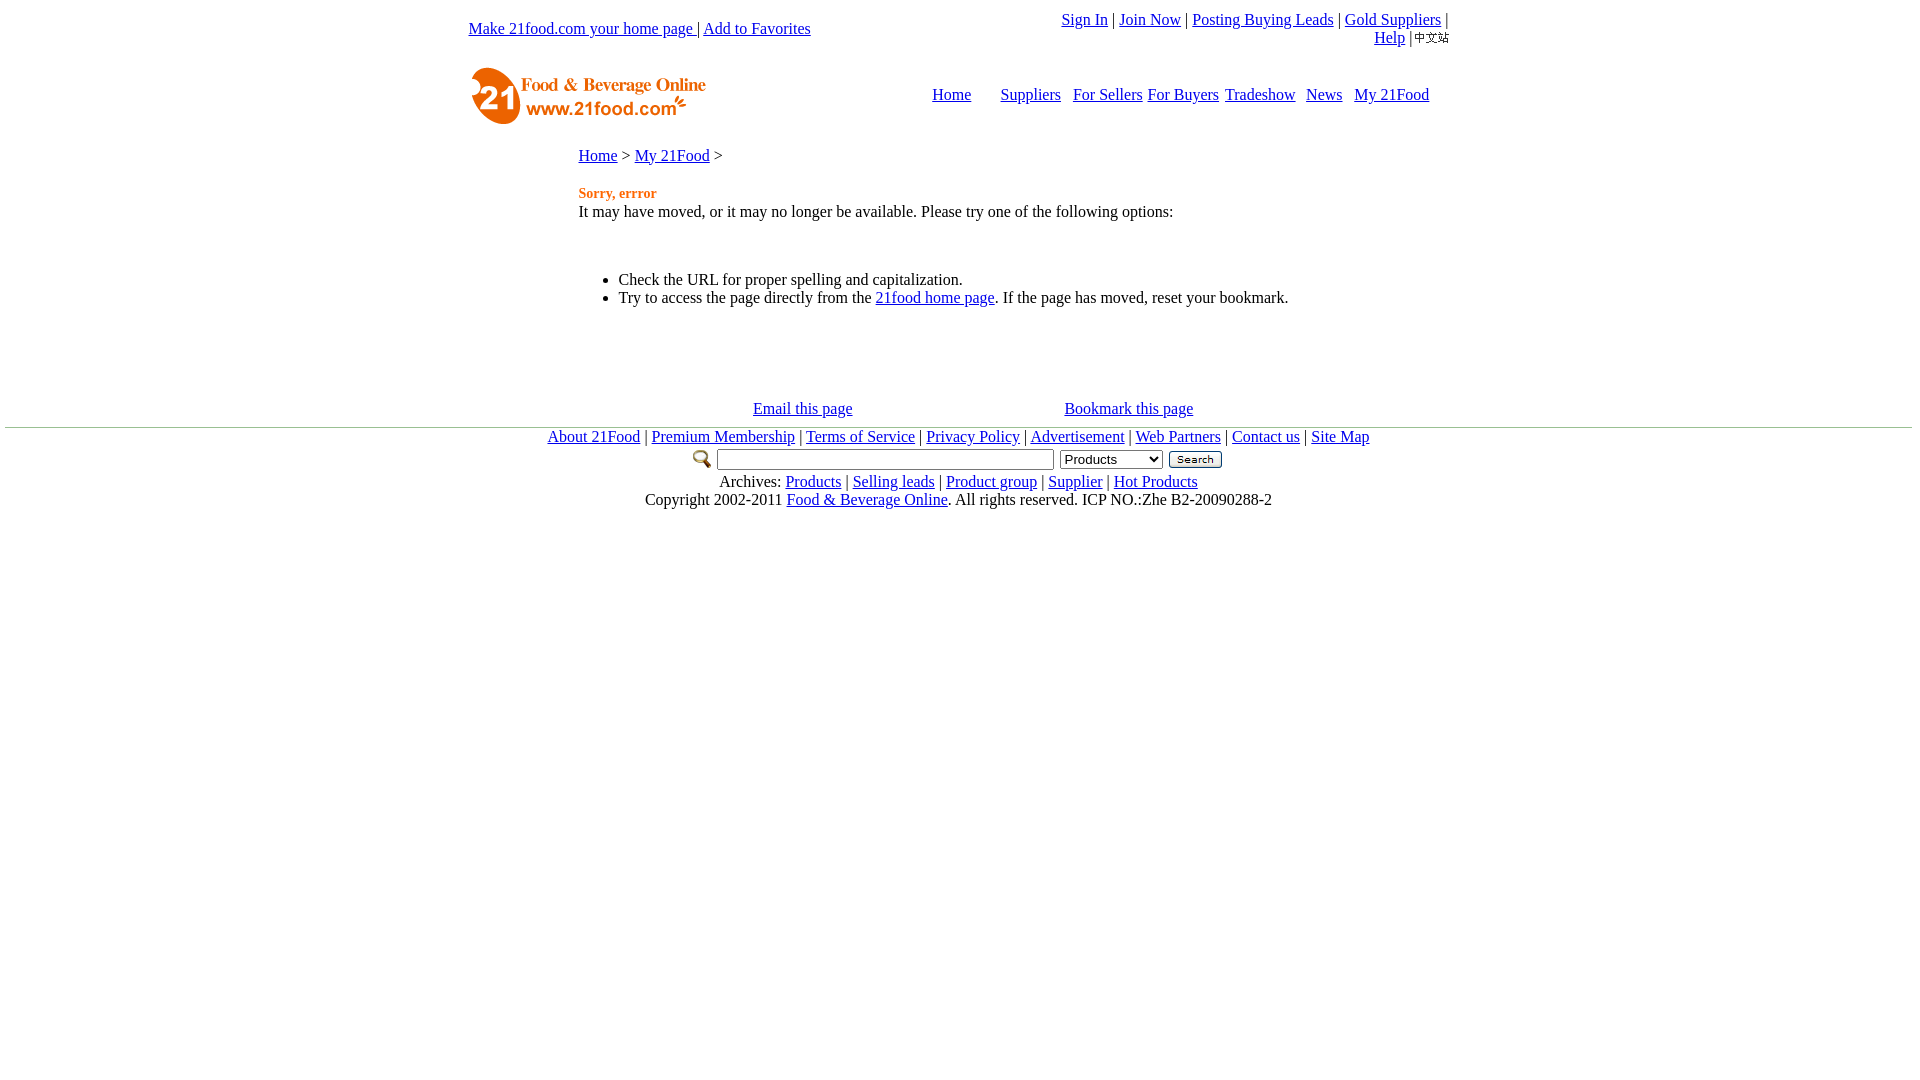 This screenshot has width=1920, height=1080. I want to click on Product group, so click(992, 482).